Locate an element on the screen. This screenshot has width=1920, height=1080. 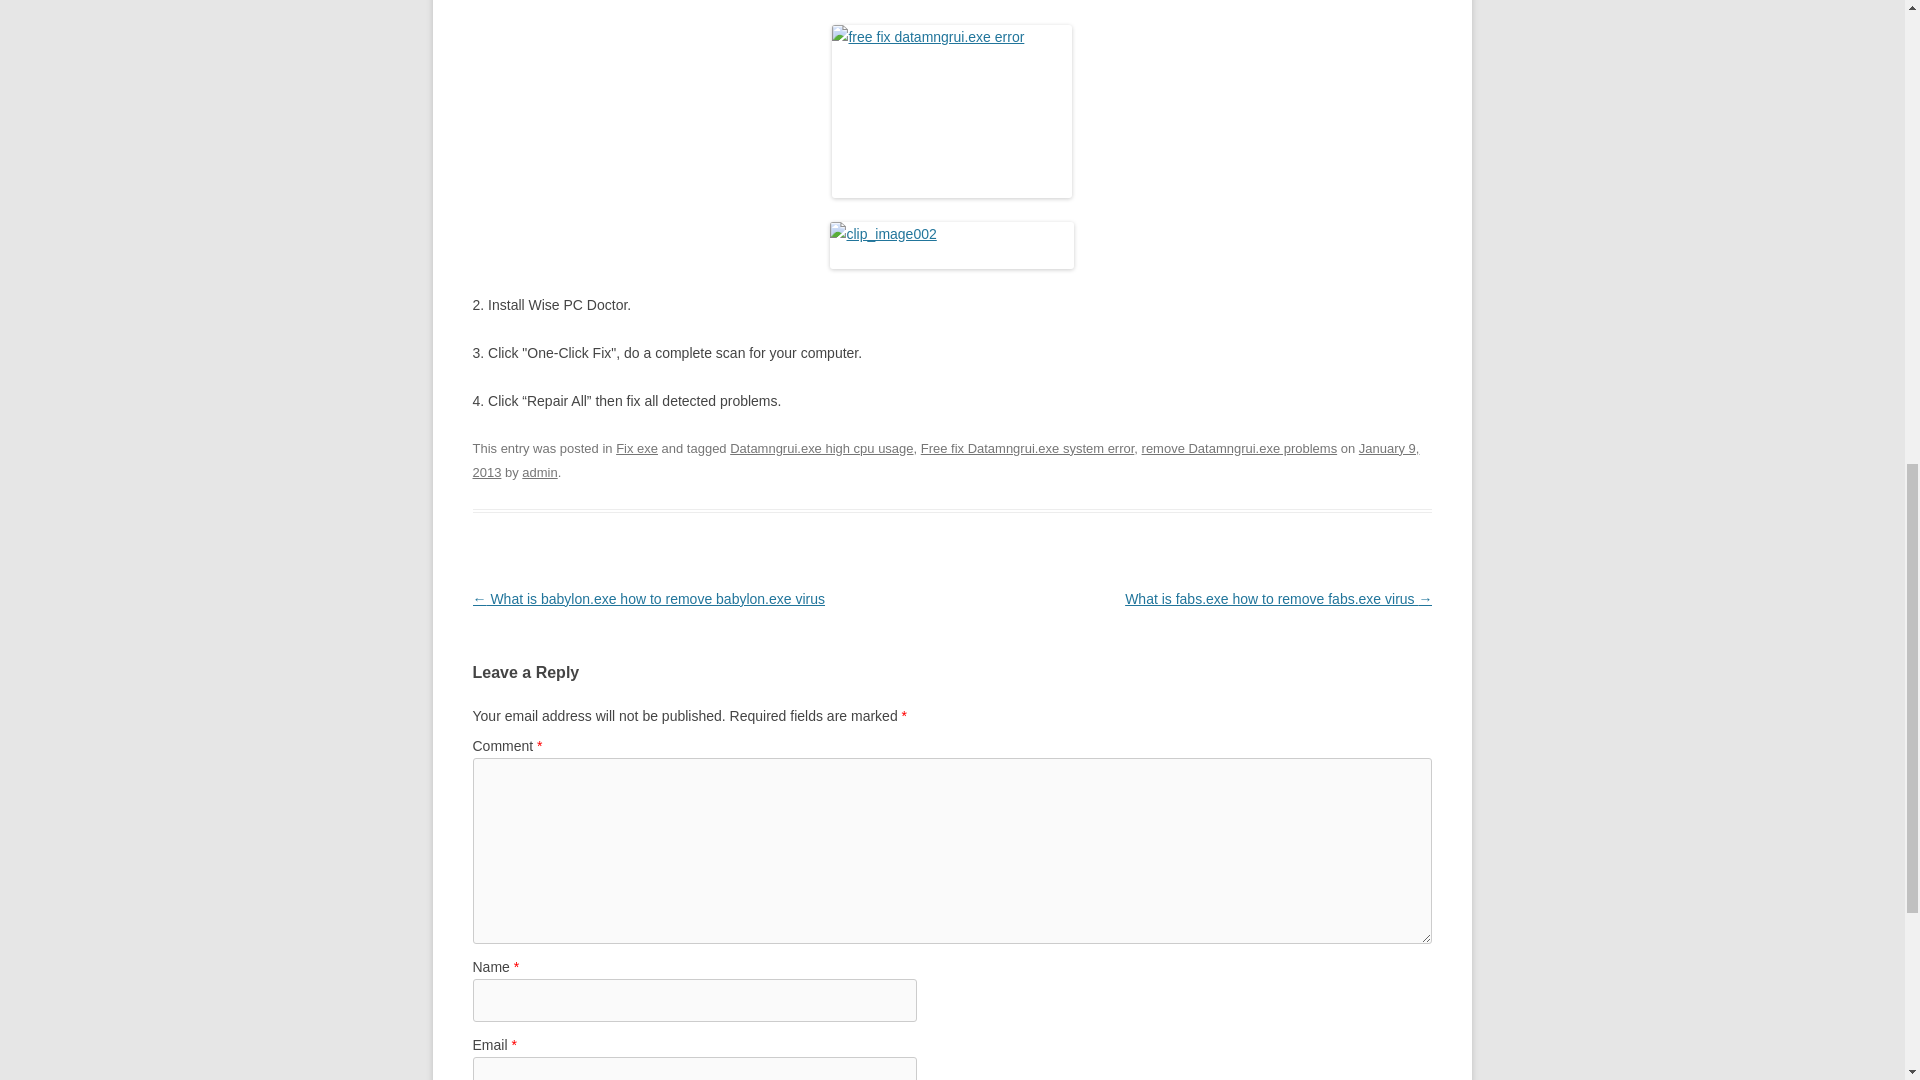
free fix datamngrui.exe  error is located at coordinates (951, 110).